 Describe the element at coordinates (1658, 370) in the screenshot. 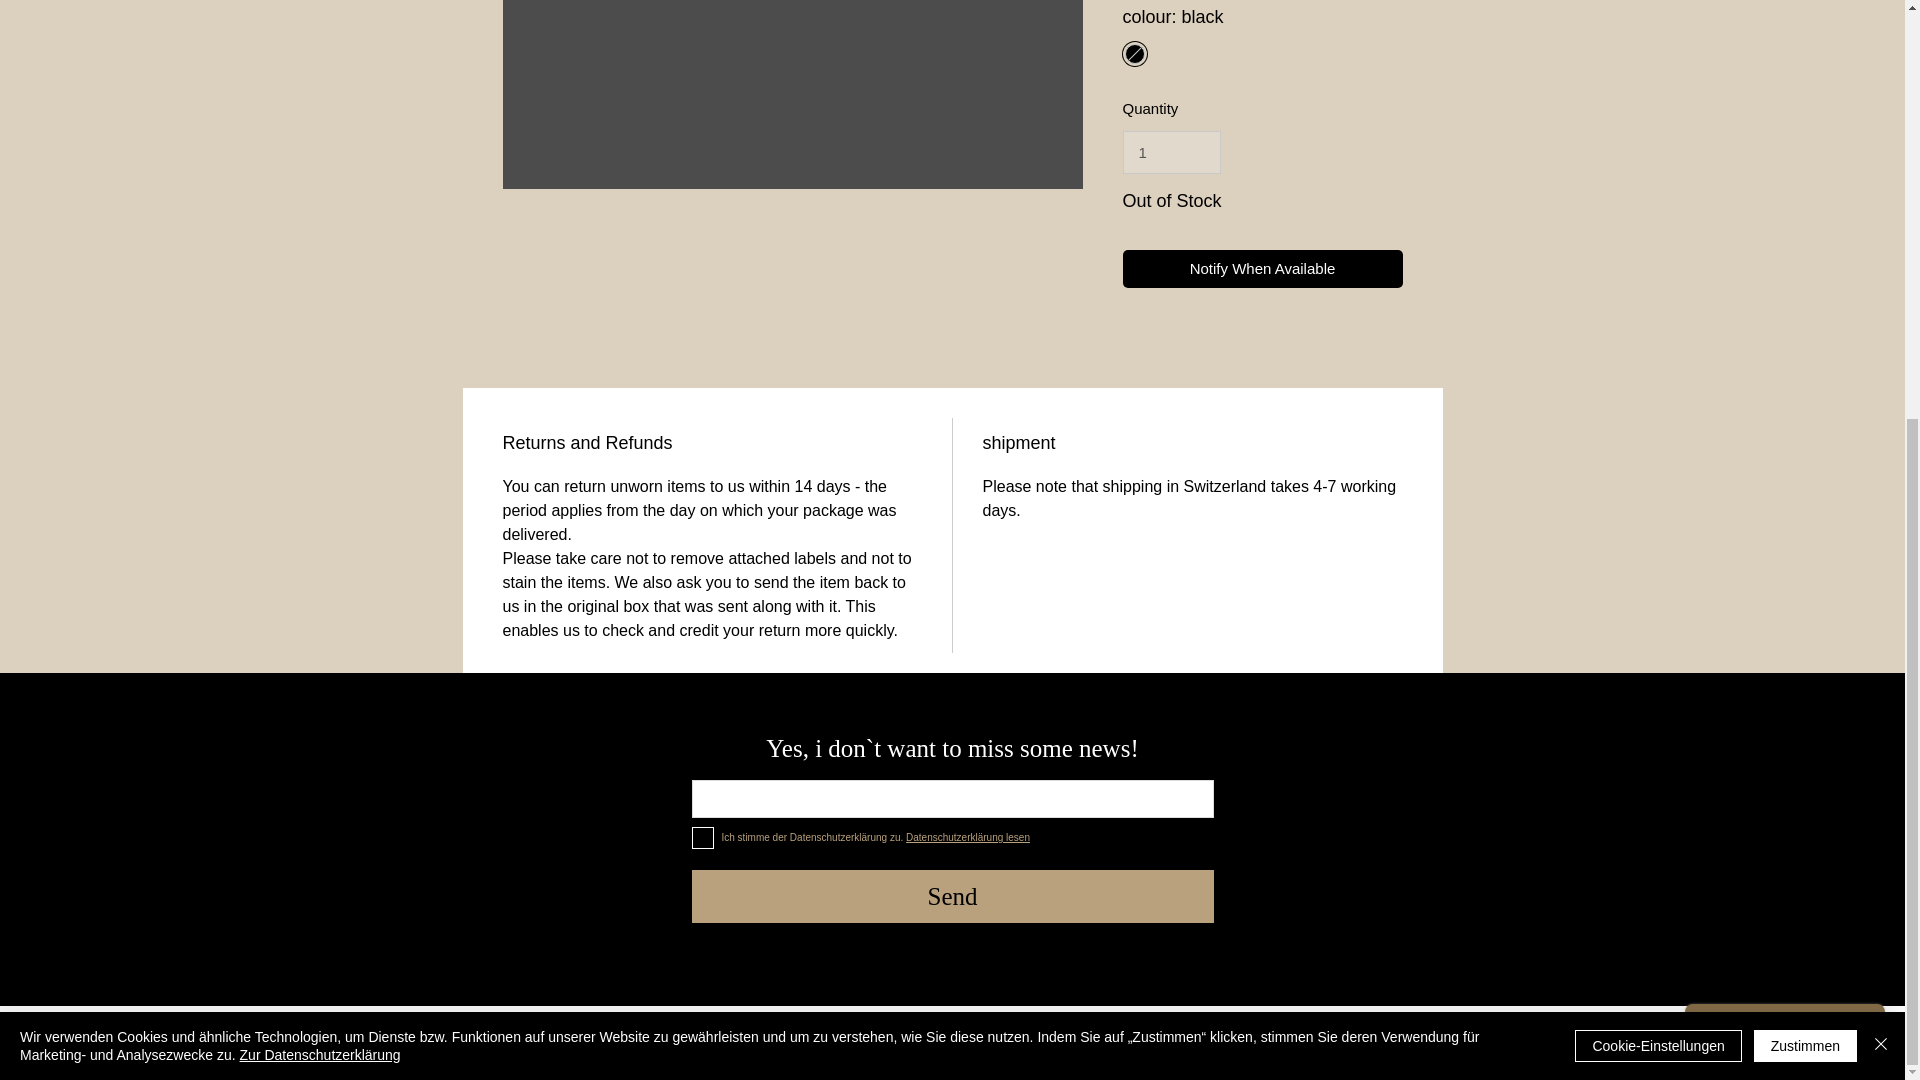

I see `Cookie-Einstellungen` at that location.